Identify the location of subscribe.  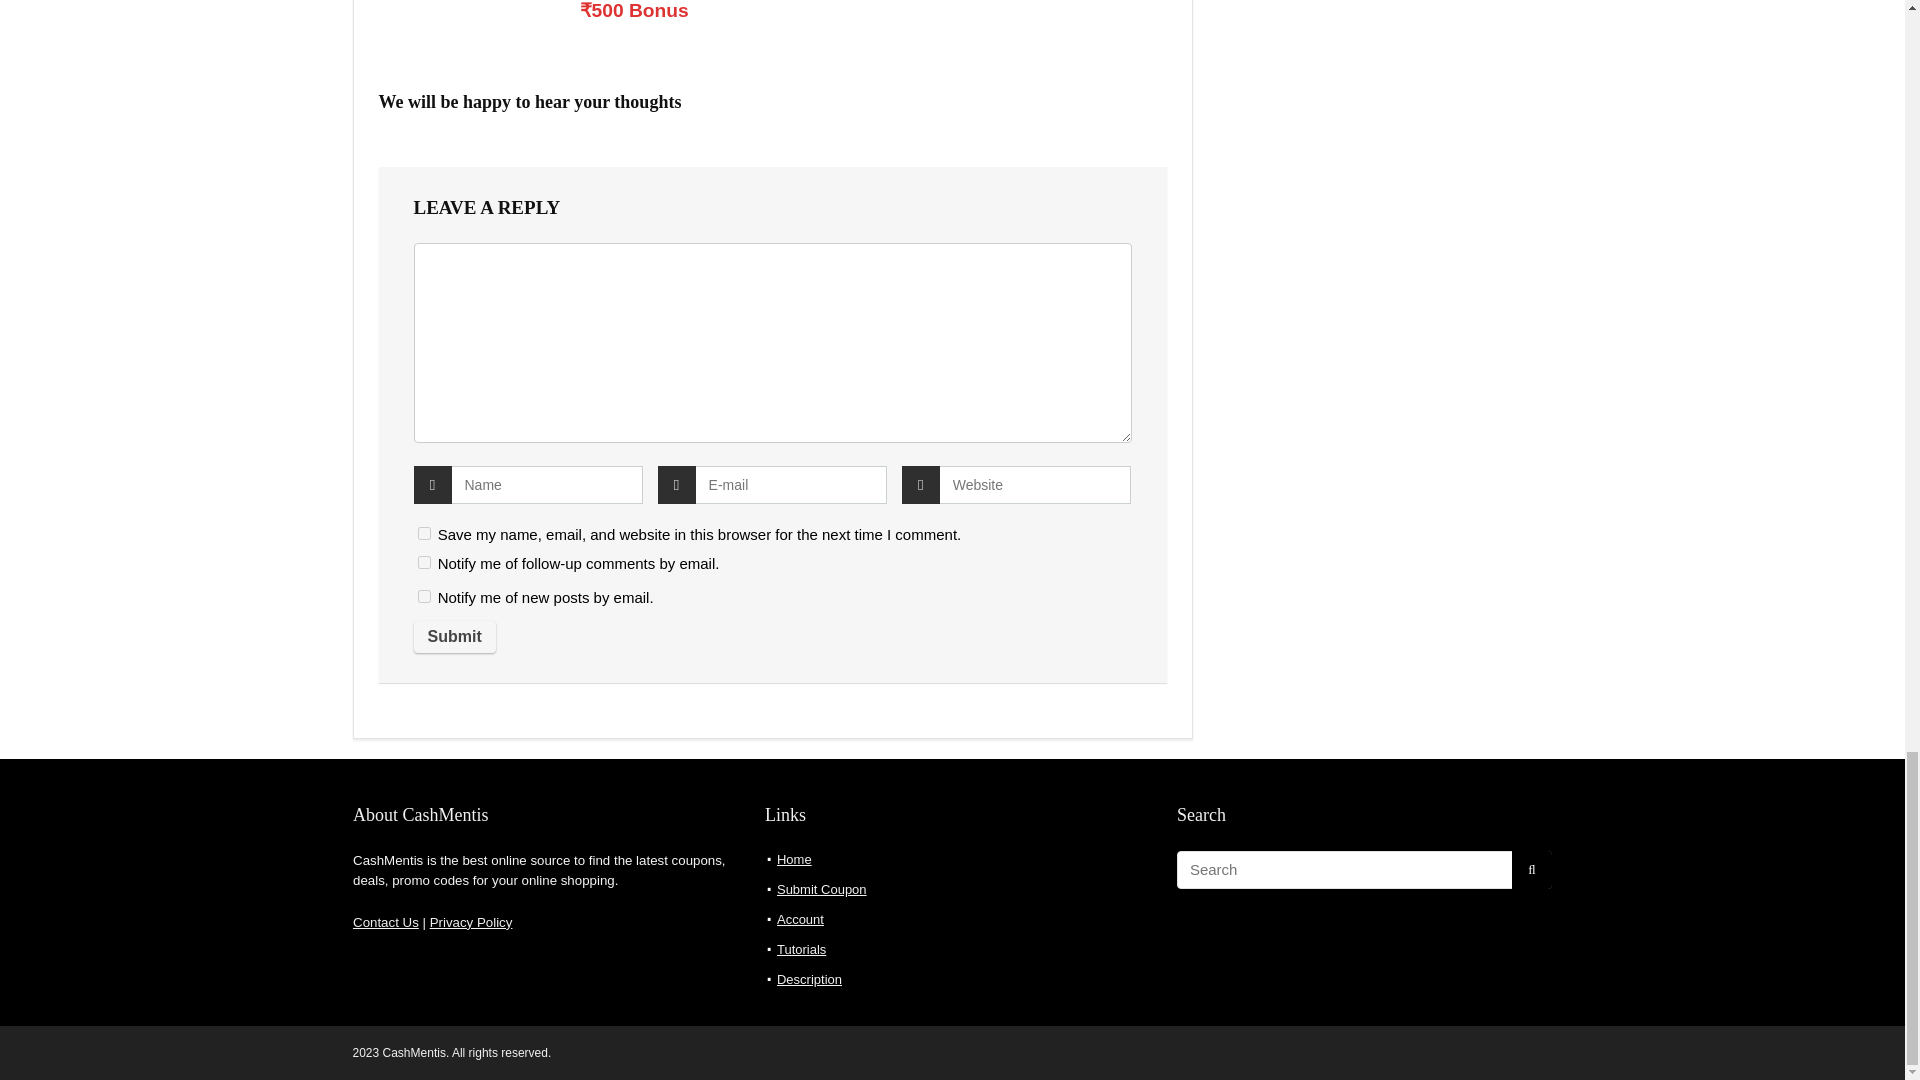
(388, 626).